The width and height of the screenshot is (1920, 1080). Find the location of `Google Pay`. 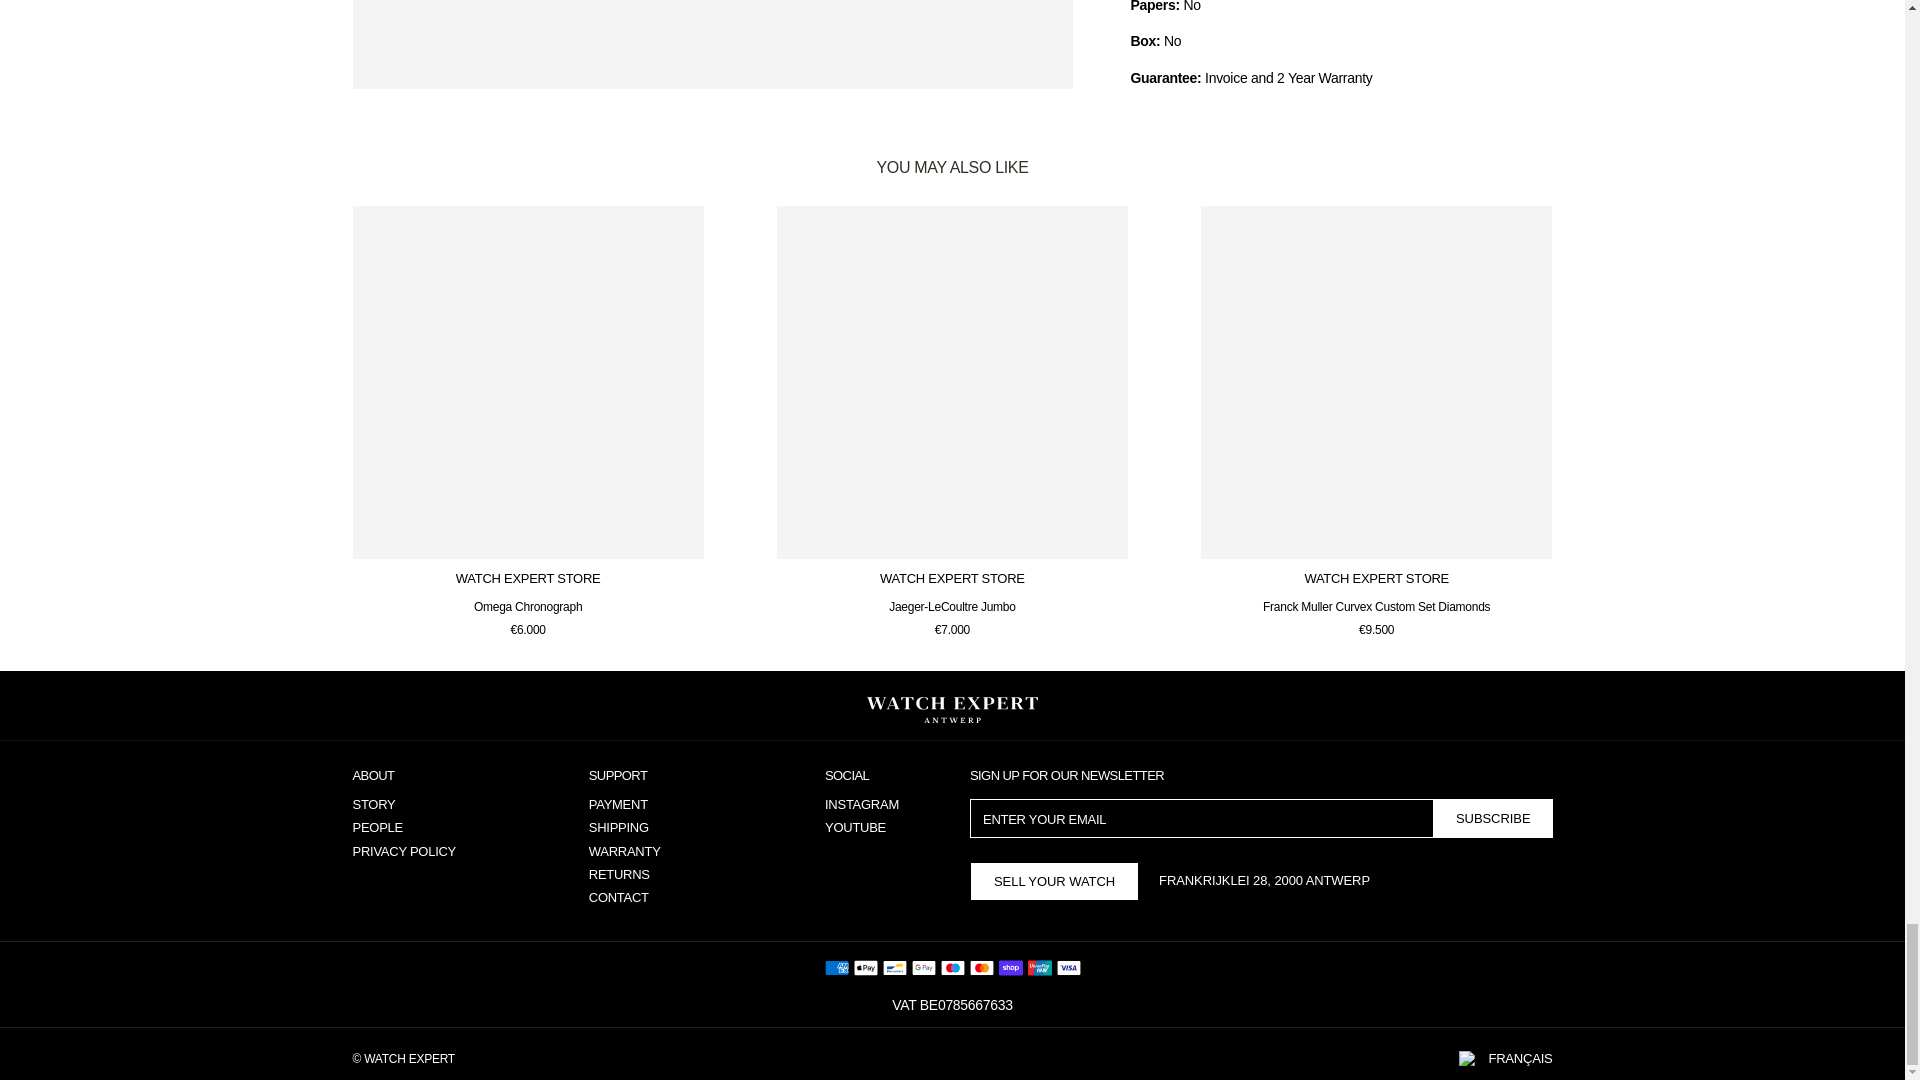

Google Pay is located at coordinates (924, 967).